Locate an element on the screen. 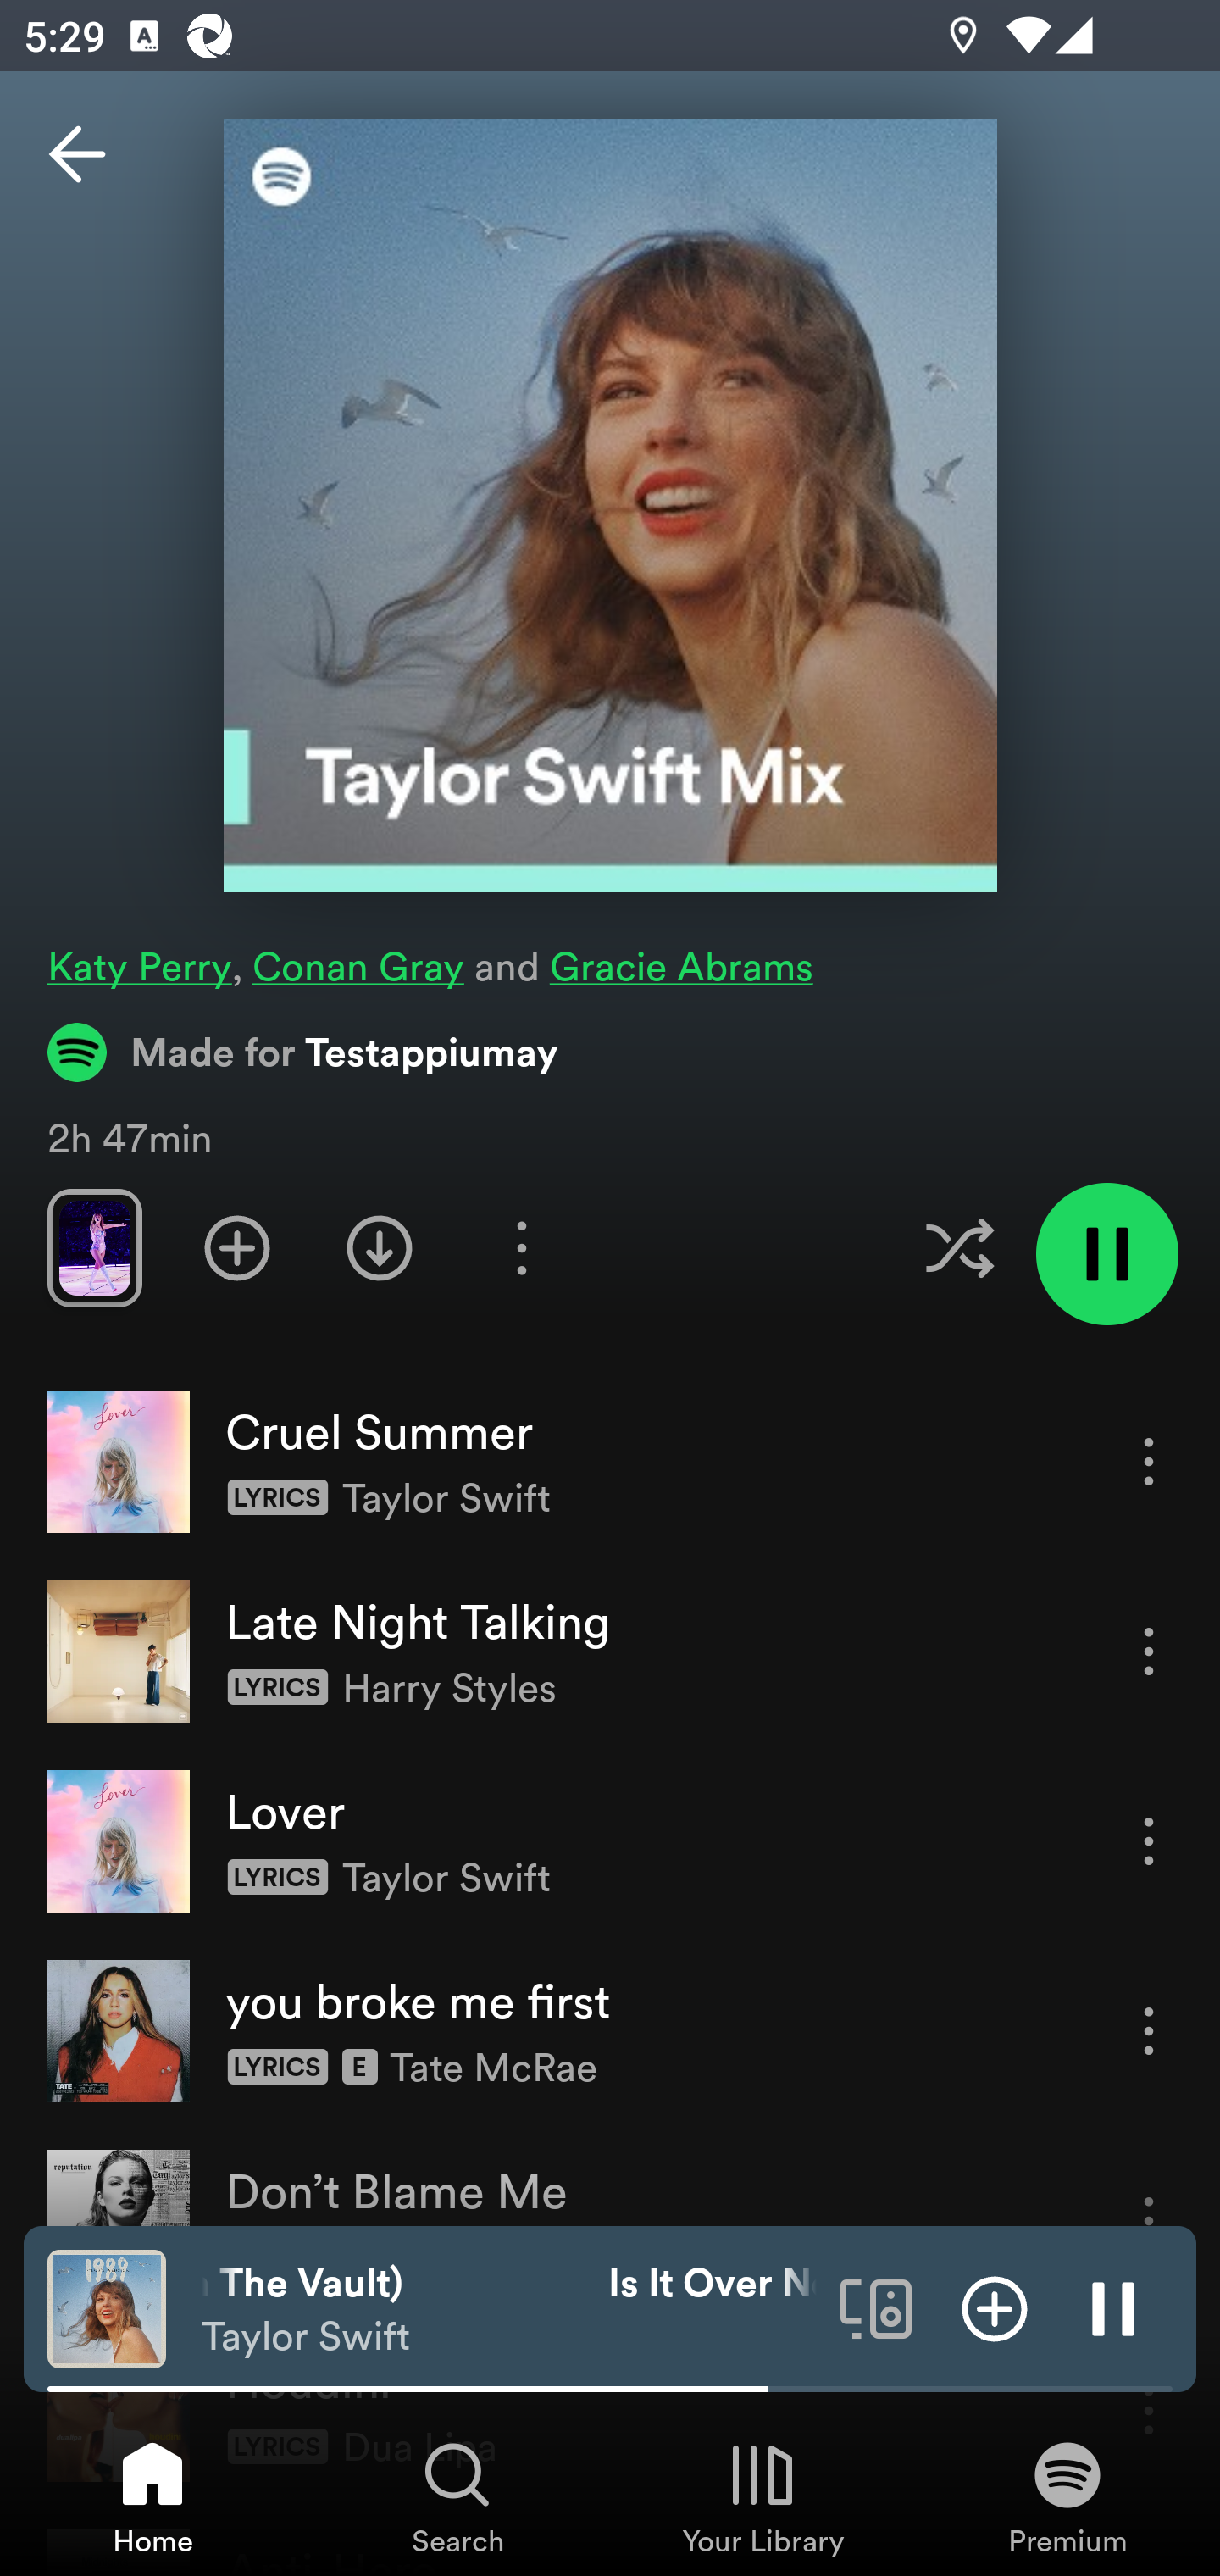 The width and height of the screenshot is (1220, 2576). The cover art of the currently playing track is located at coordinates (107, 2307).